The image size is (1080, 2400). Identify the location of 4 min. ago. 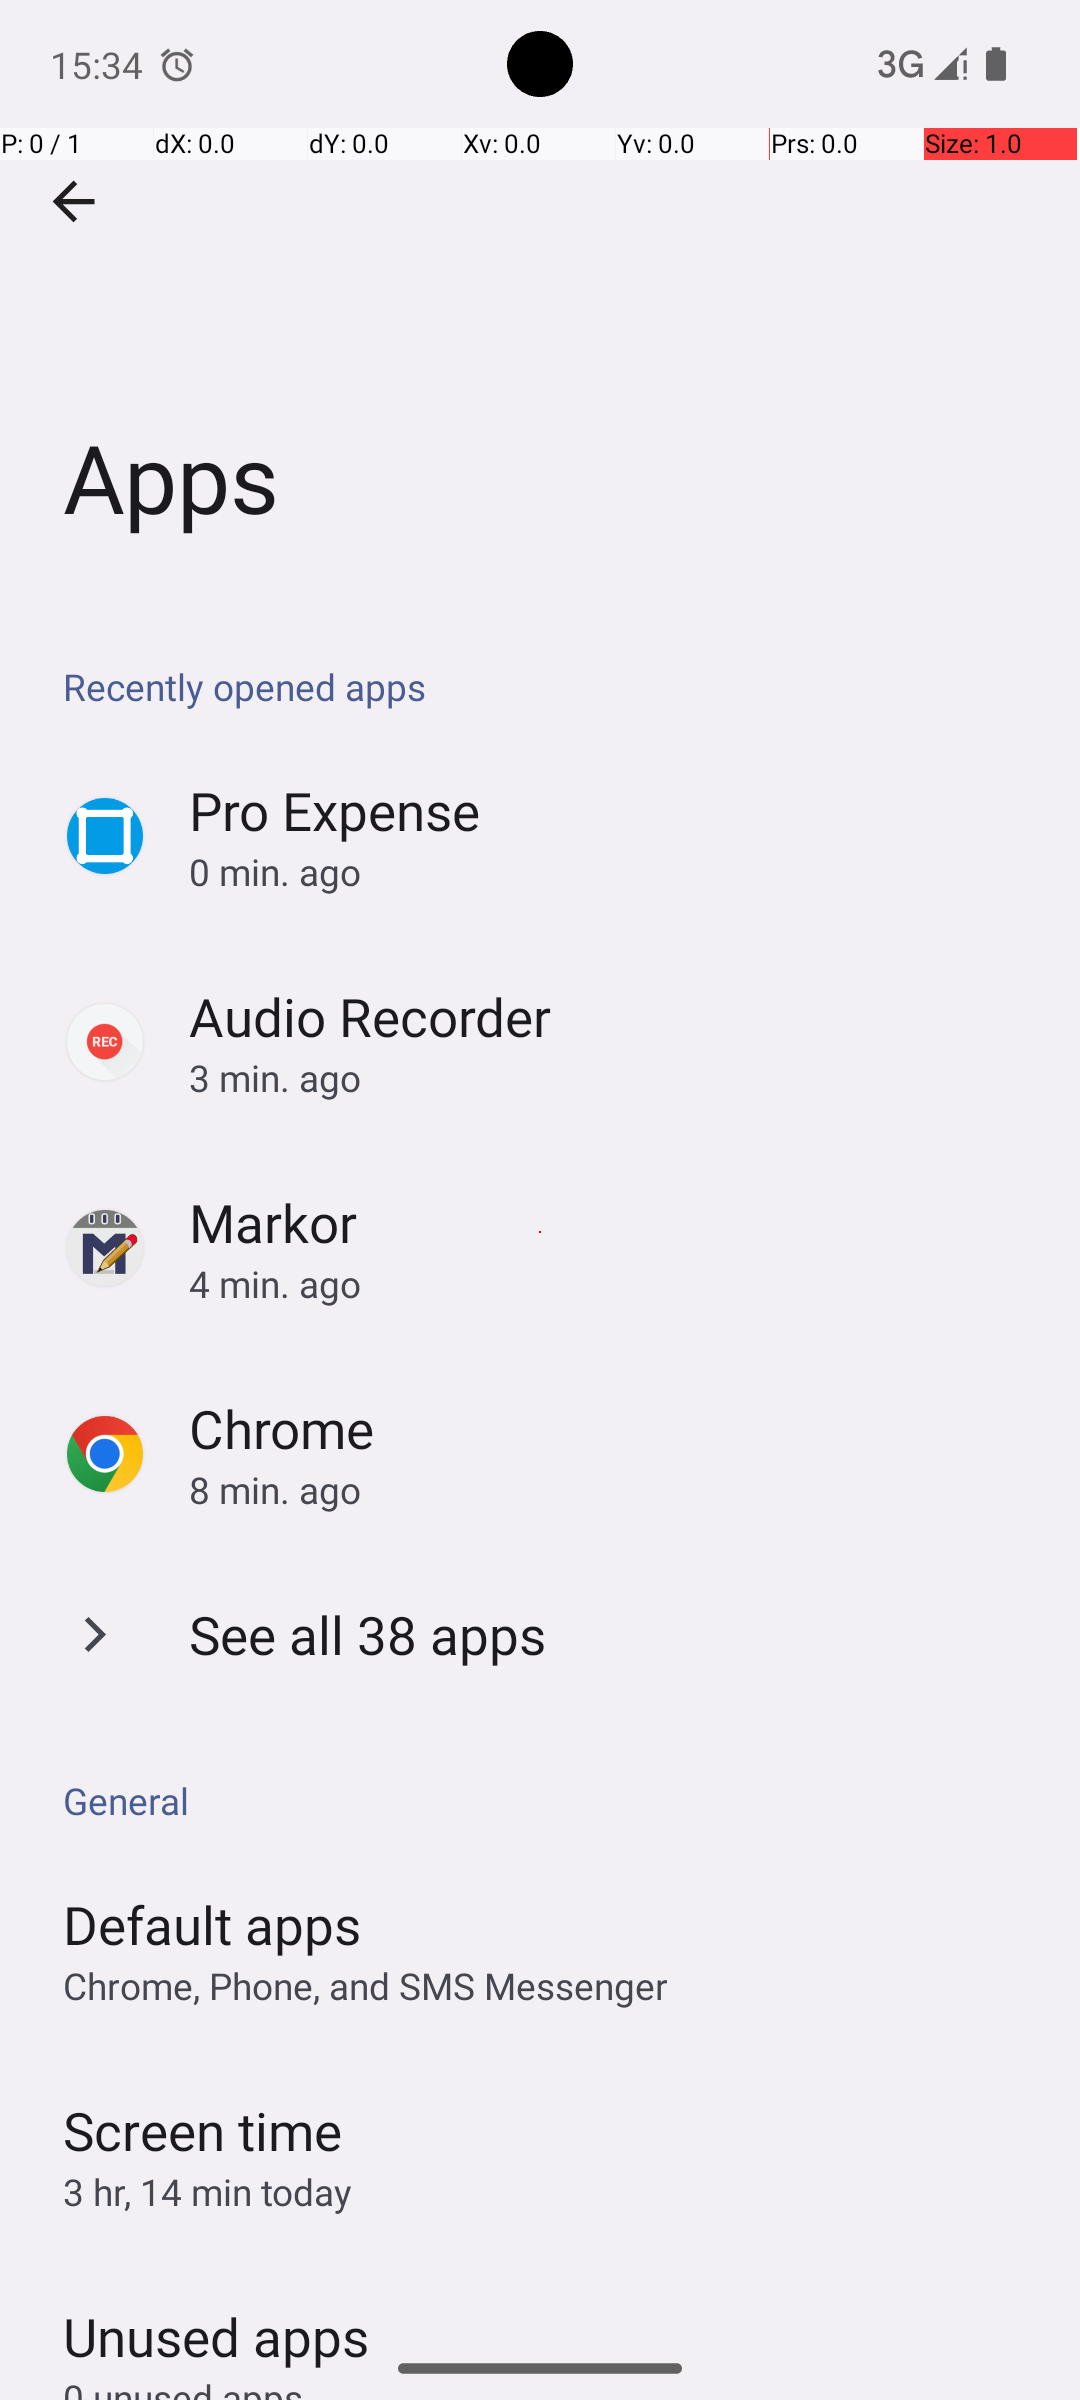
(614, 1284).